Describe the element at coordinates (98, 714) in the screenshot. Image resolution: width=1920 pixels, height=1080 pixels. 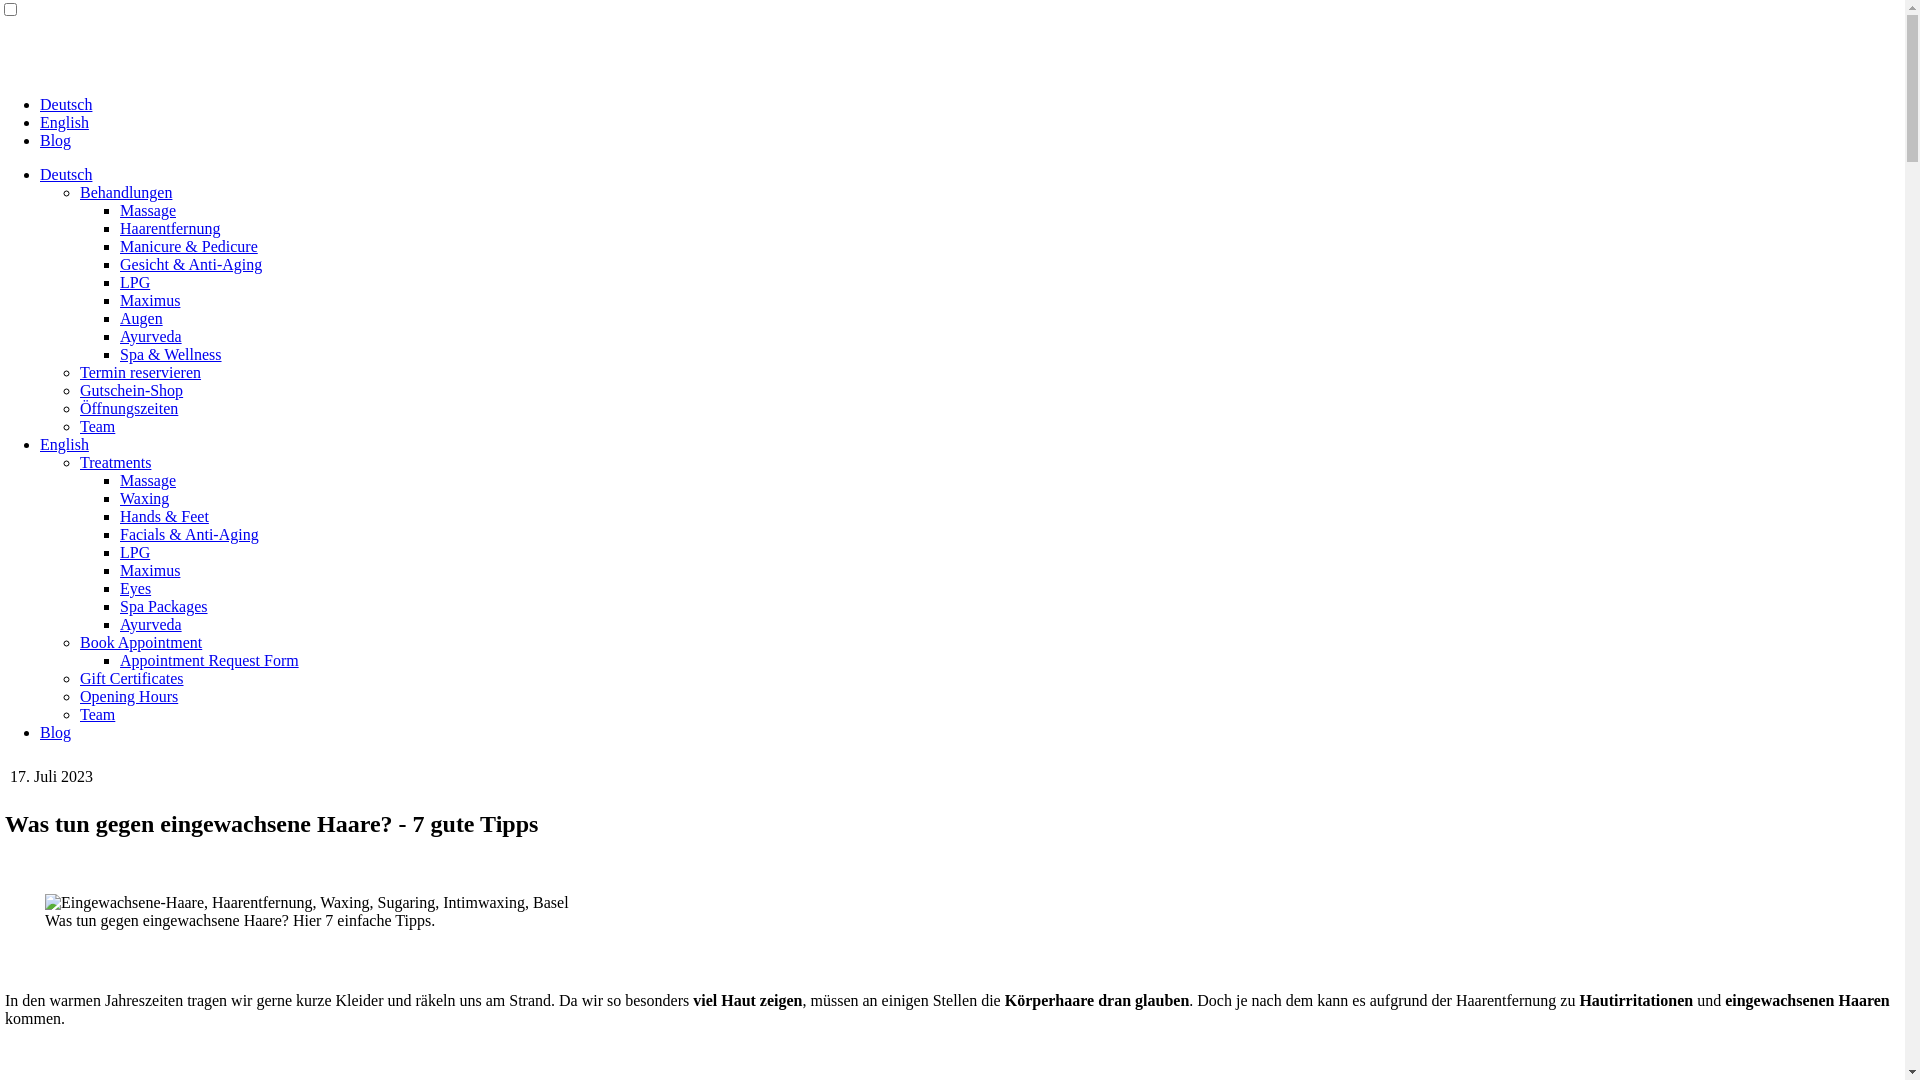
I see `Team` at that location.